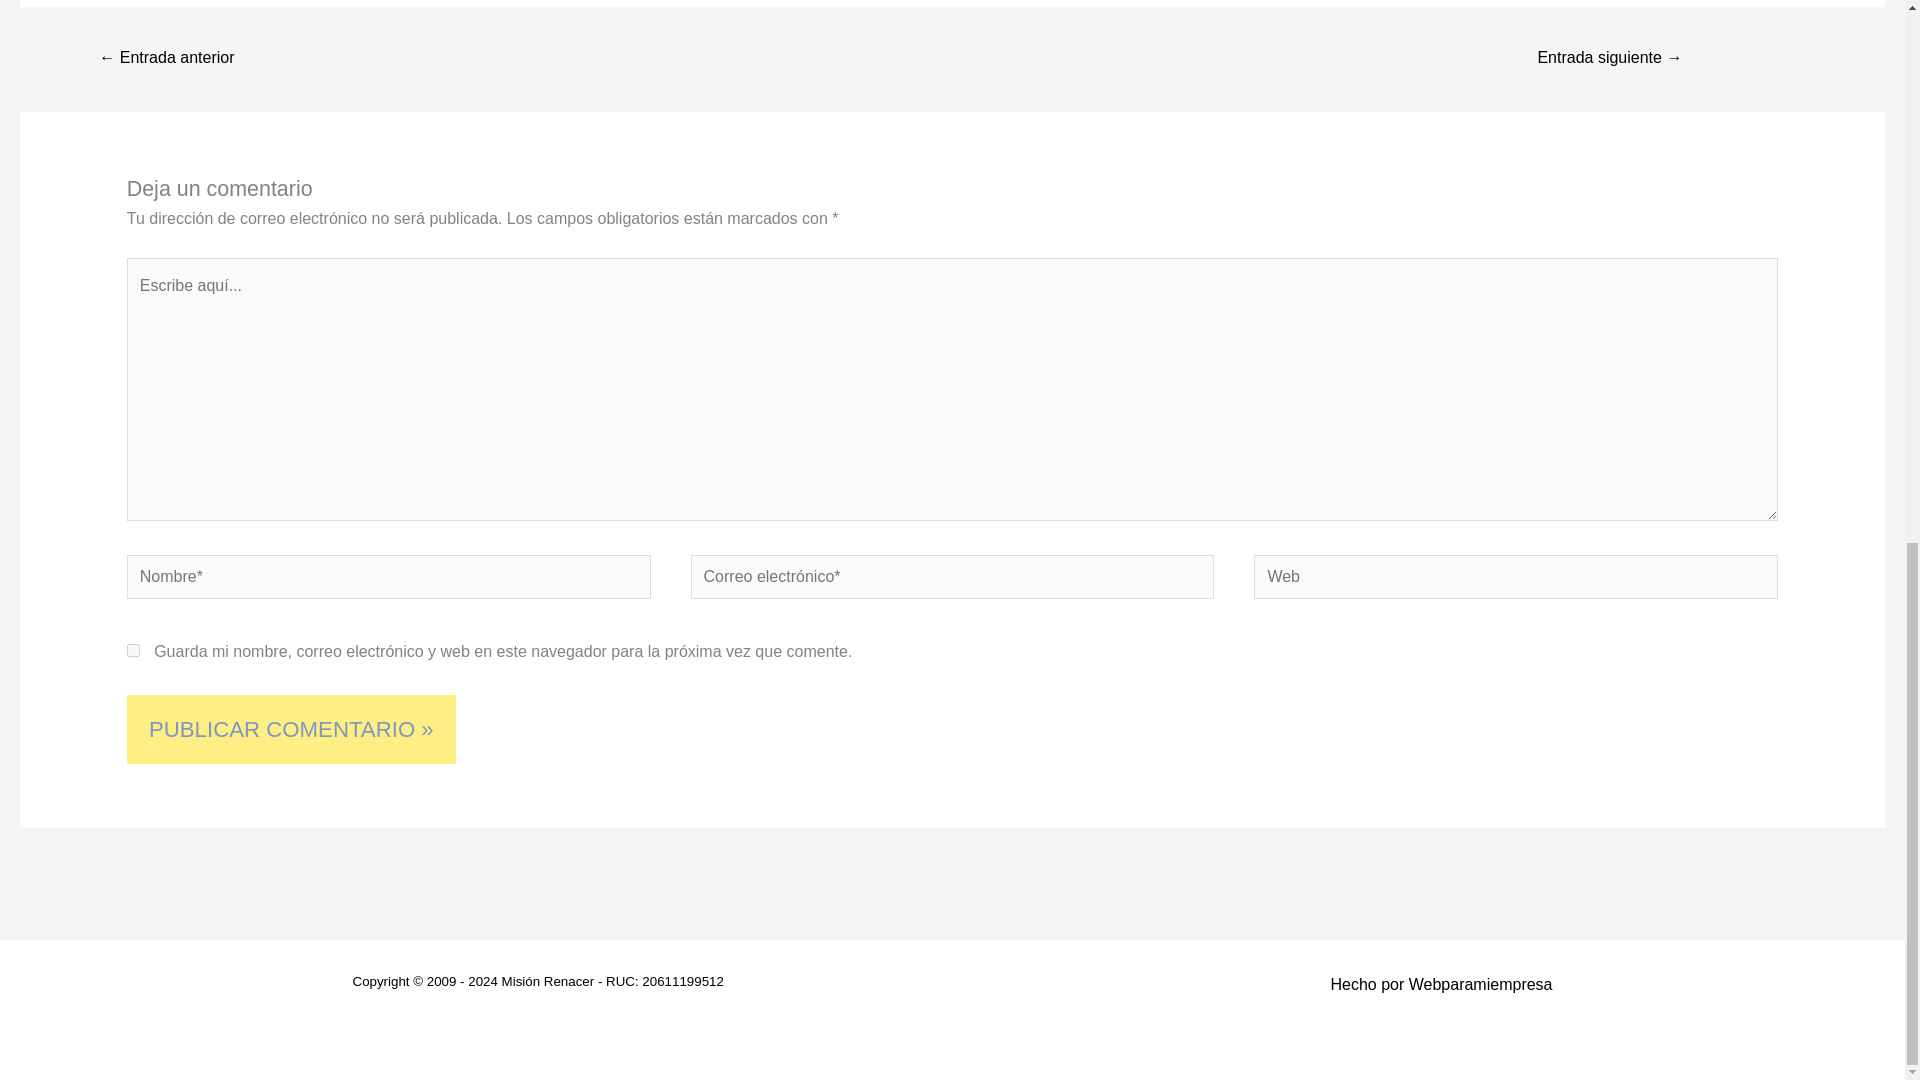 The width and height of the screenshot is (1920, 1080). Describe the element at coordinates (166, 59) in the screenshot. I see `If you should Meet Online Dating Partners` at that location.